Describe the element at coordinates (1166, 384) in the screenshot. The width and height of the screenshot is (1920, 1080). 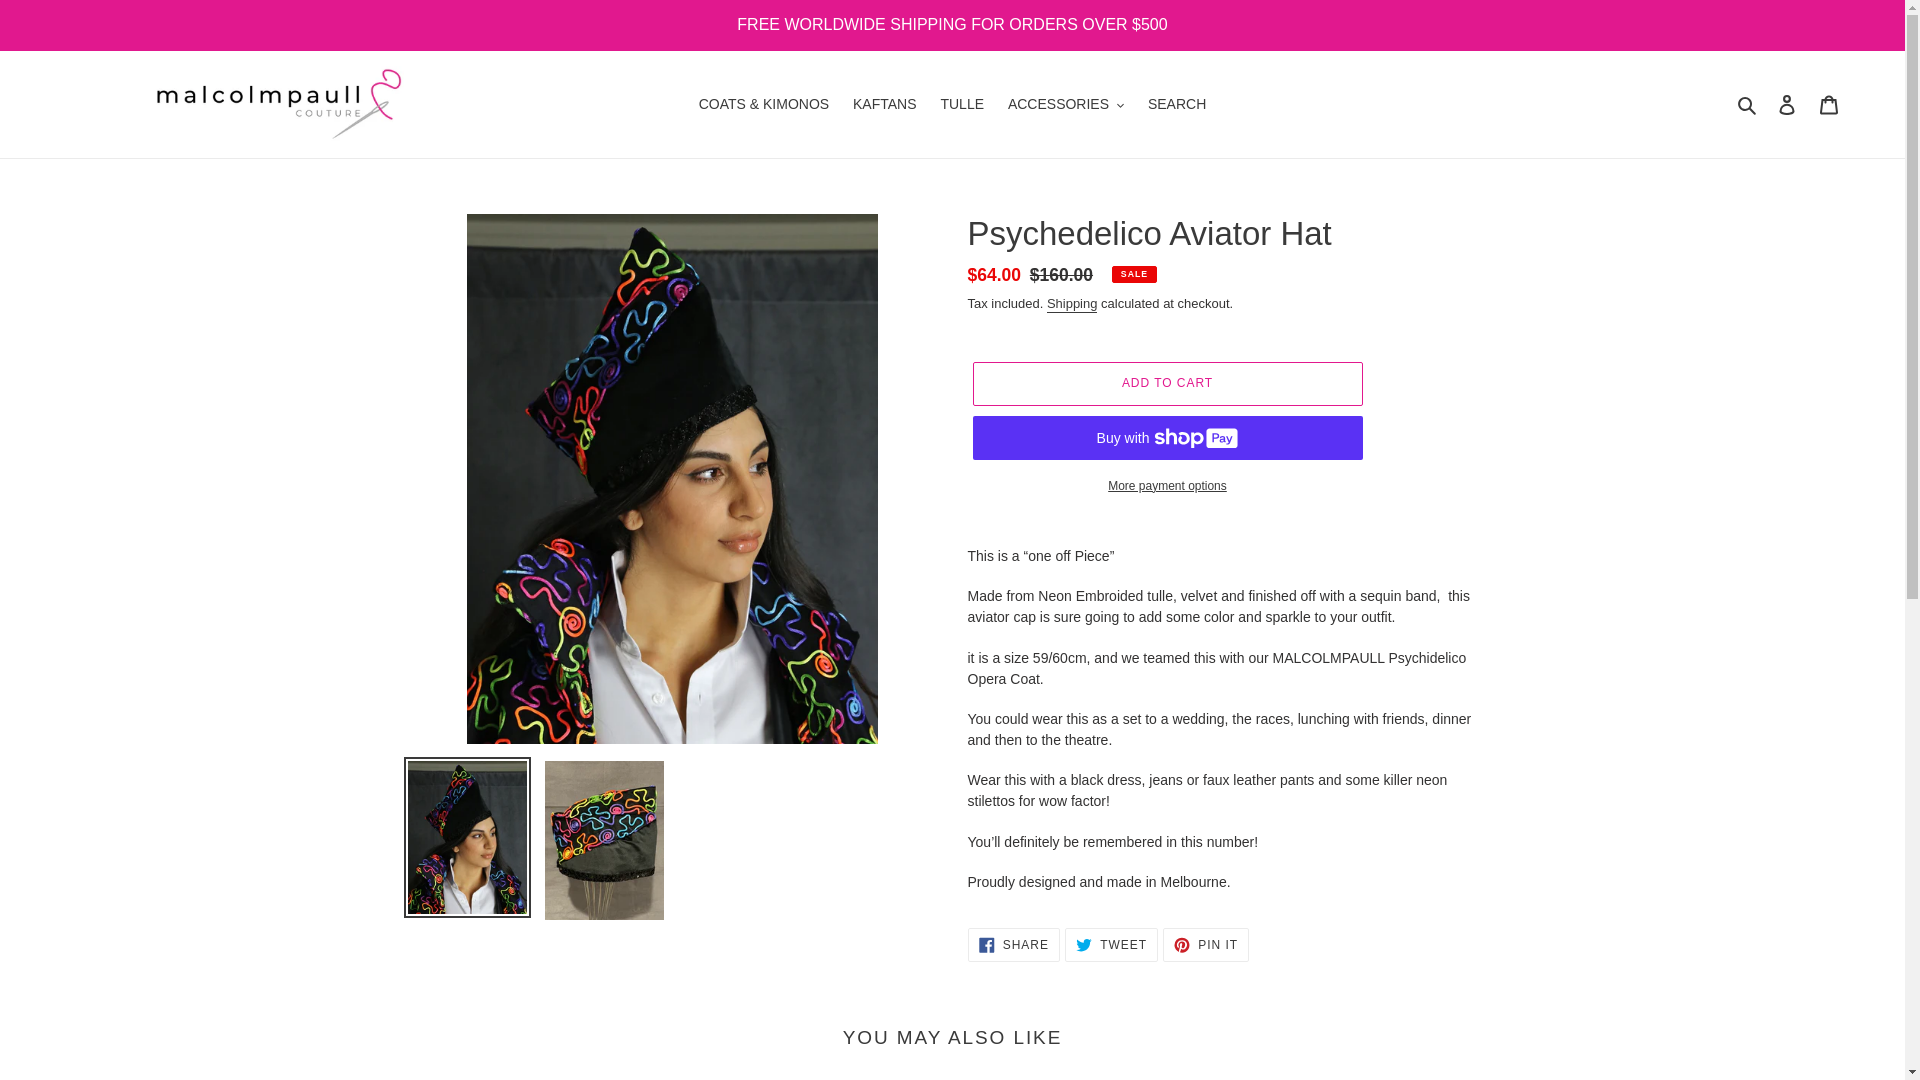
I see `More payment options` at that location.